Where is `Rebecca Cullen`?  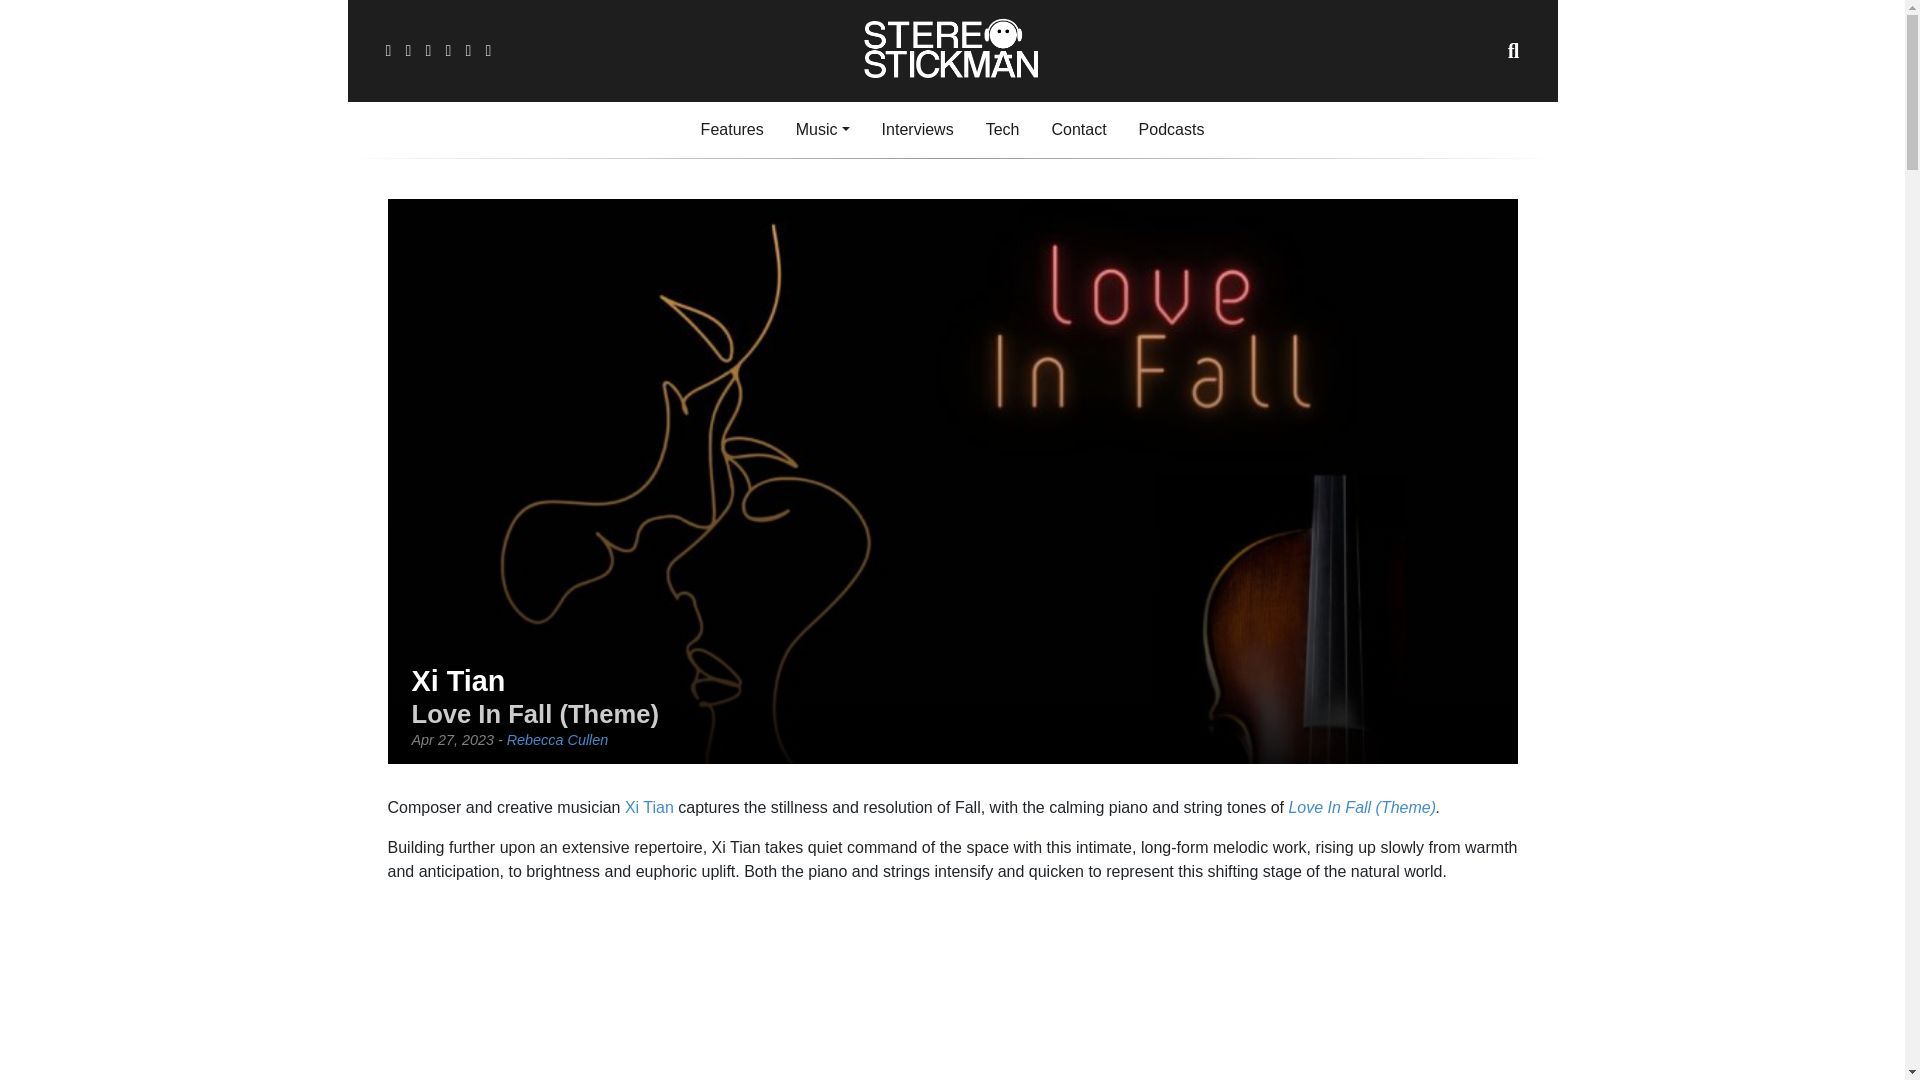
Rebecca Cullen is located at coordinates (557, 740).